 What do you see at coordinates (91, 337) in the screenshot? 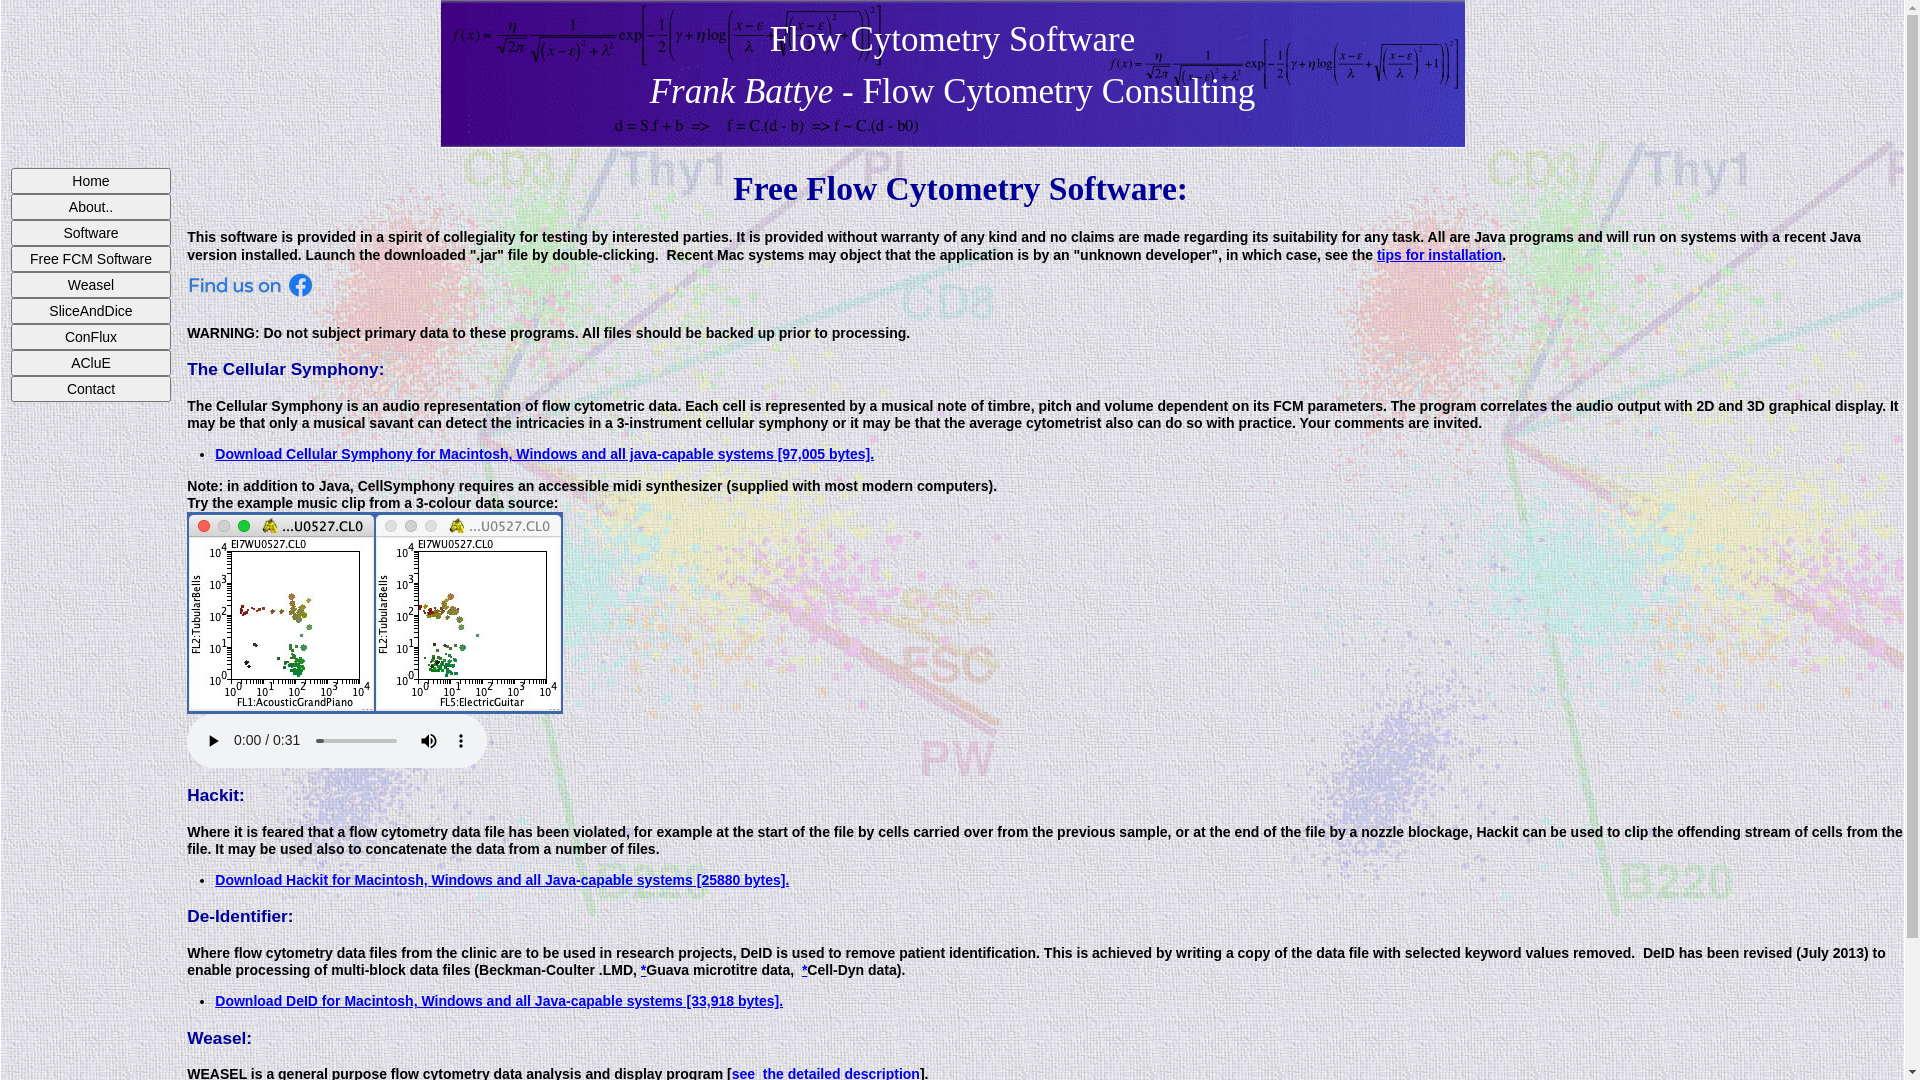
I see `ConFlux` at bounding box center [91, 337].